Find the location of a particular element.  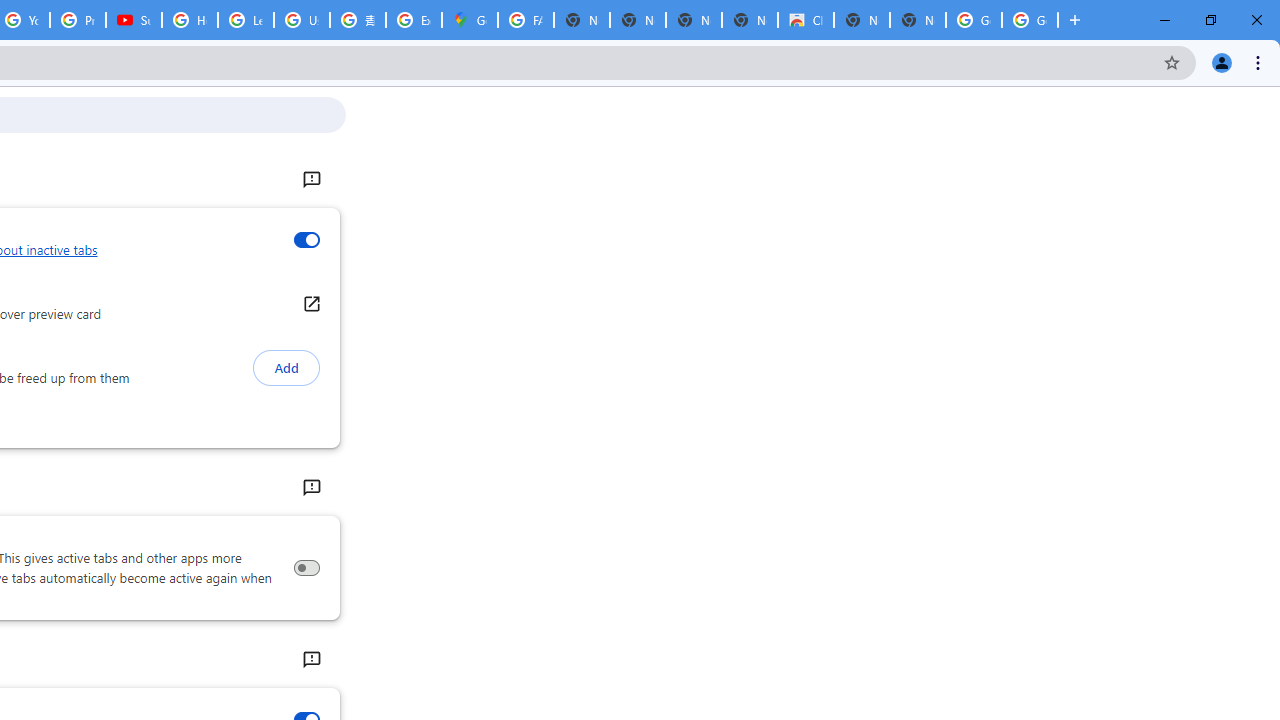

Subscriptions - YouTube is located at coordinates (134, 20).